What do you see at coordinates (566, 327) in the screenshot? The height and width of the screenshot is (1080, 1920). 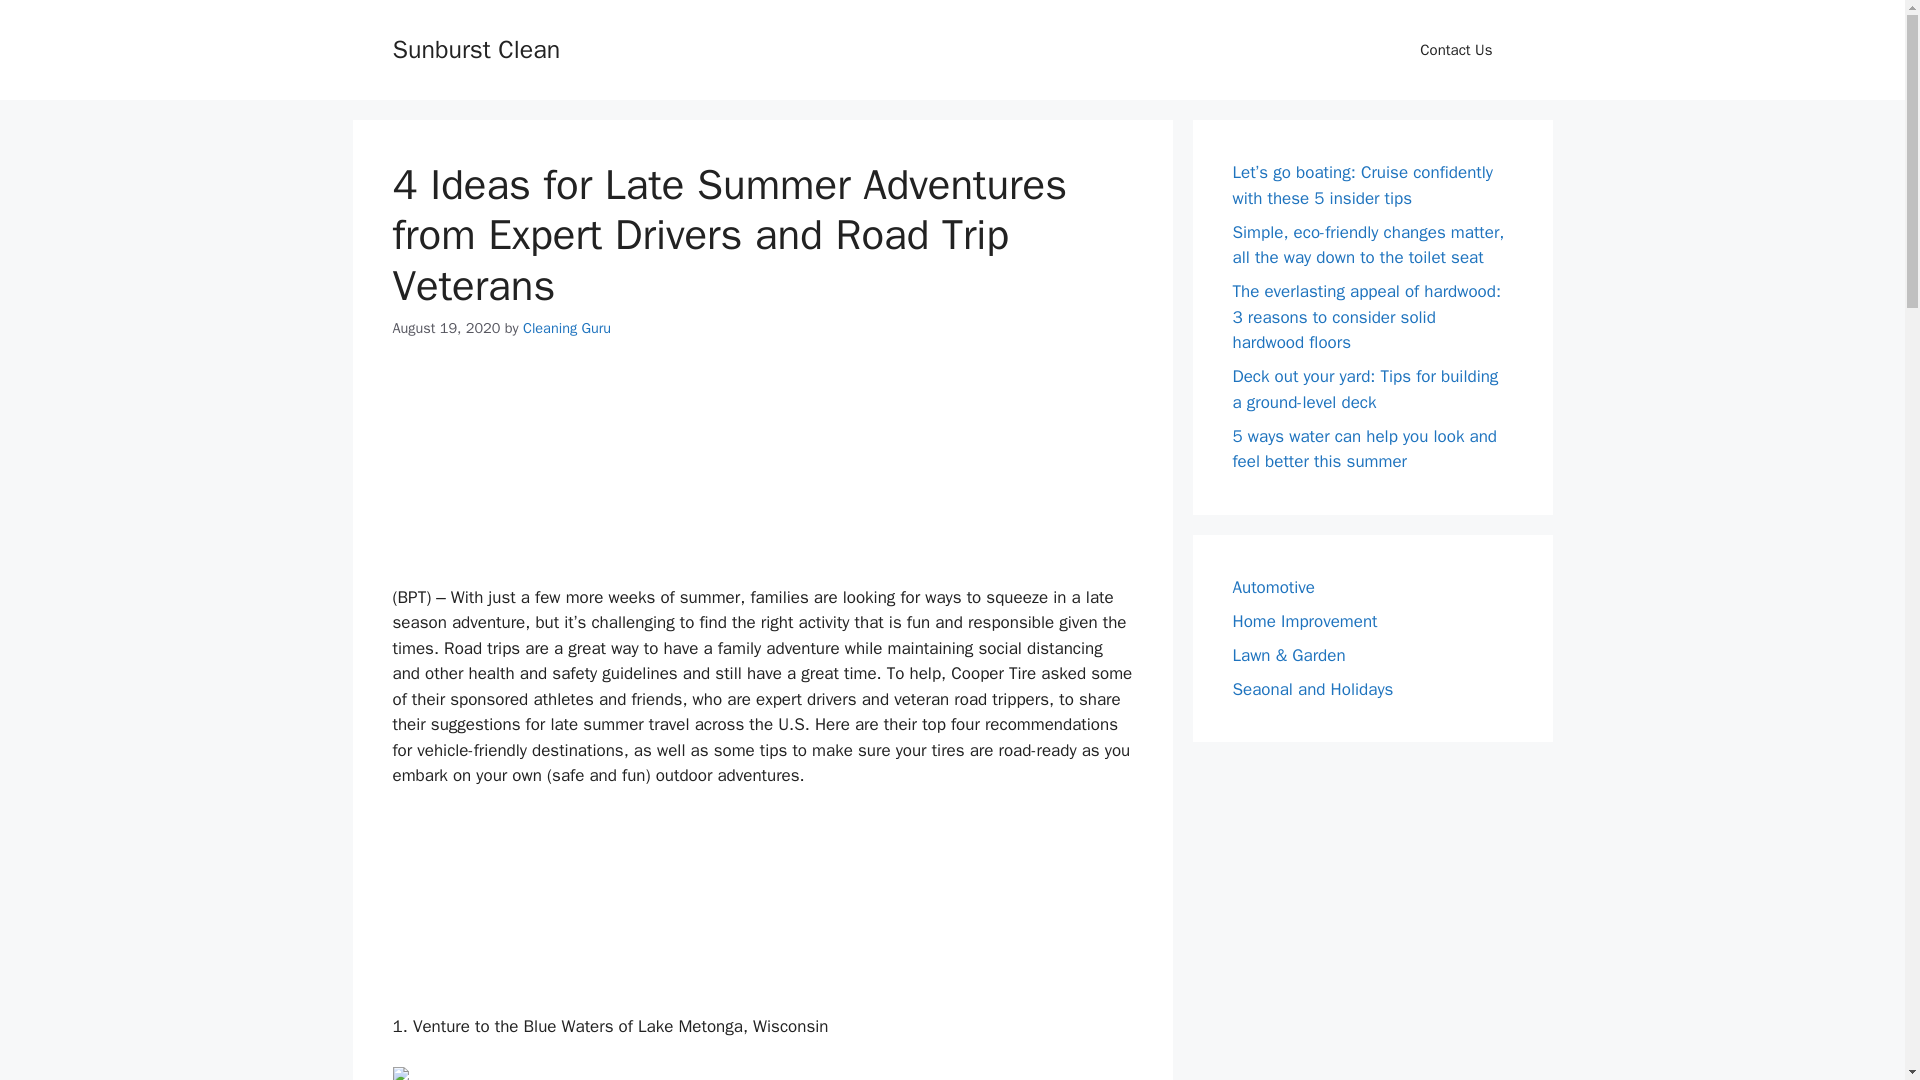 I see `View all posts by Cleaning Guru` at bounding box center [566, 327].